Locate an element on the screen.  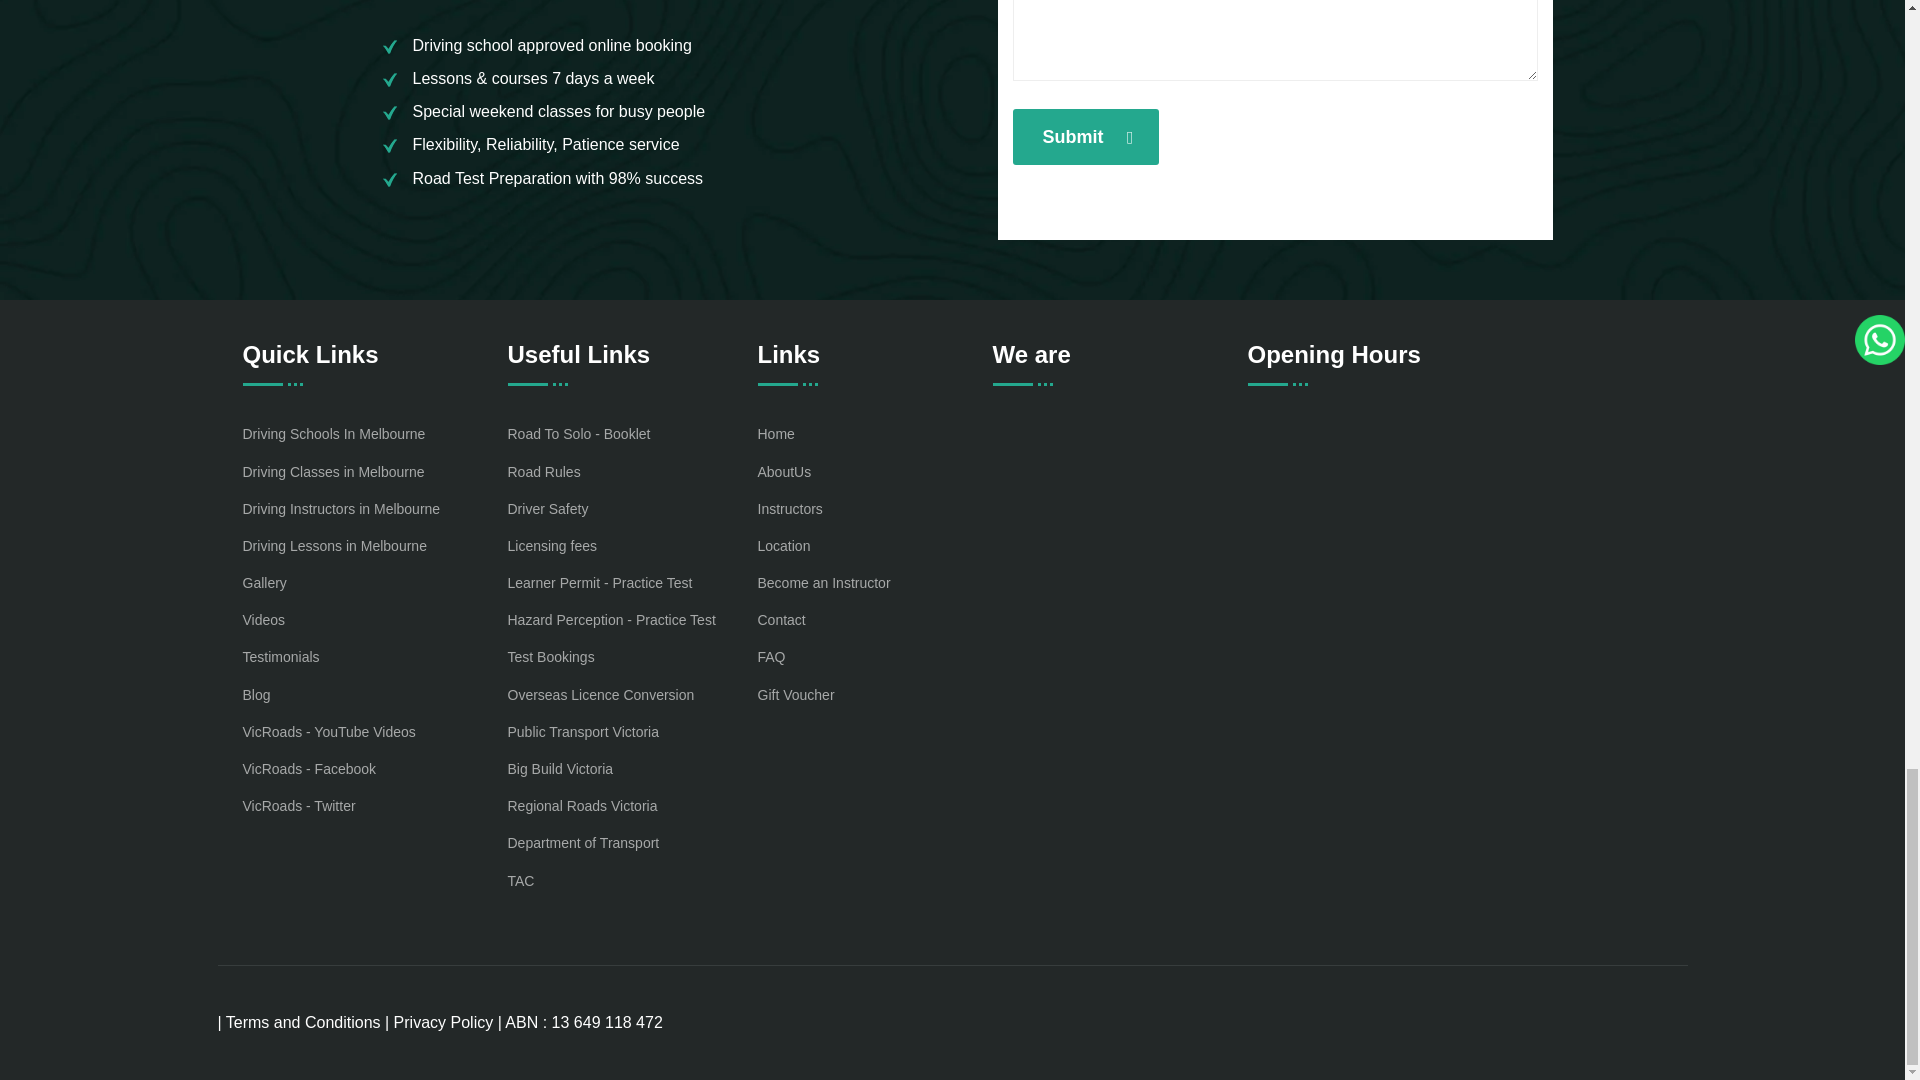
Driving Lessons in Melbourne is located at coordinates (334, 546).